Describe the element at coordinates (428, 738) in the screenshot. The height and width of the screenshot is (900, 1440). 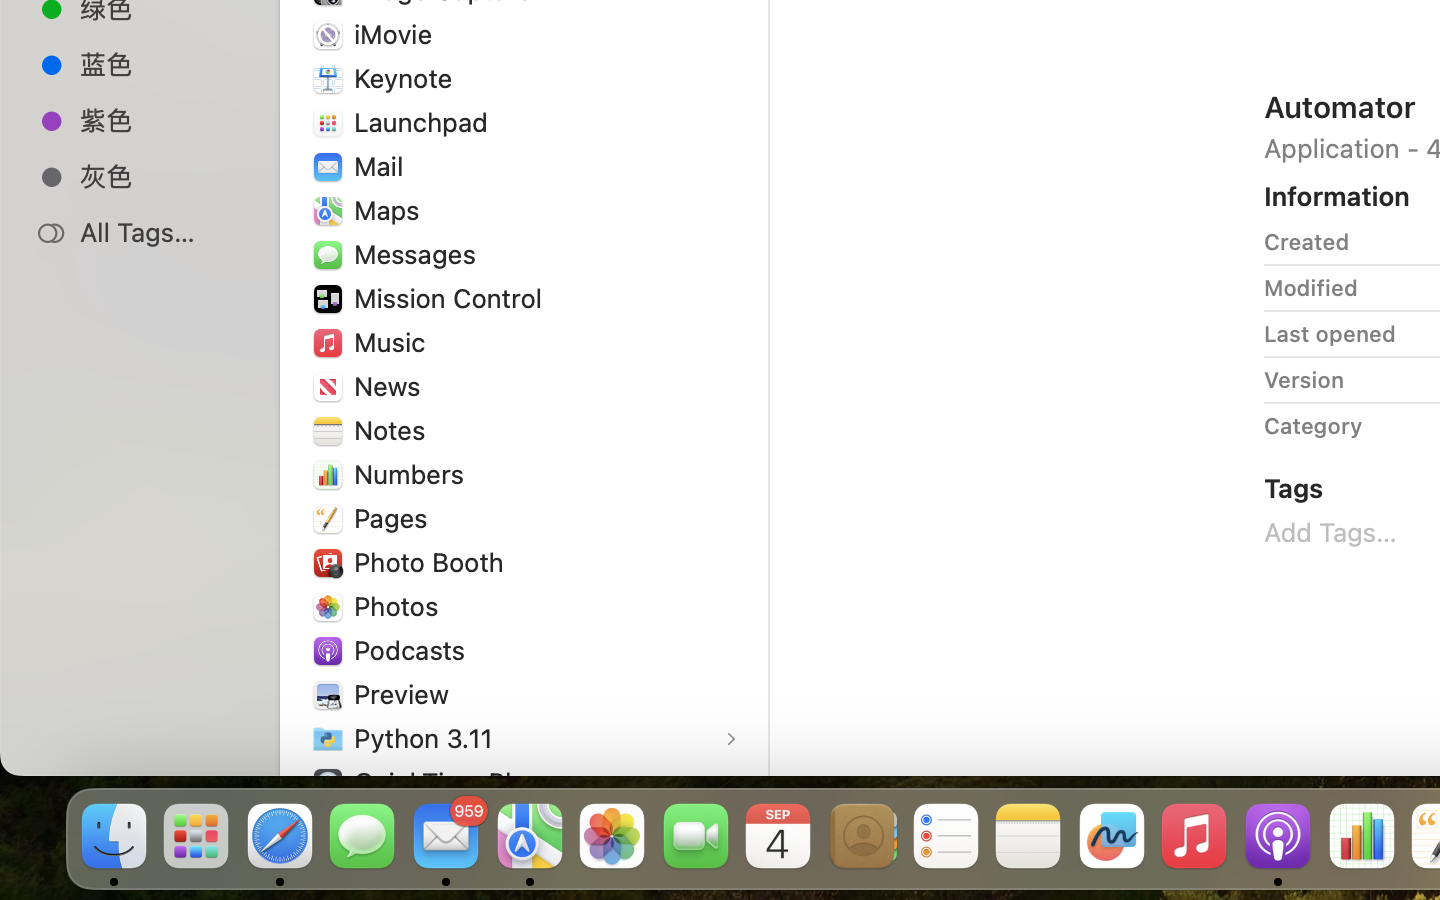
I see `Python 3.11` at that location.